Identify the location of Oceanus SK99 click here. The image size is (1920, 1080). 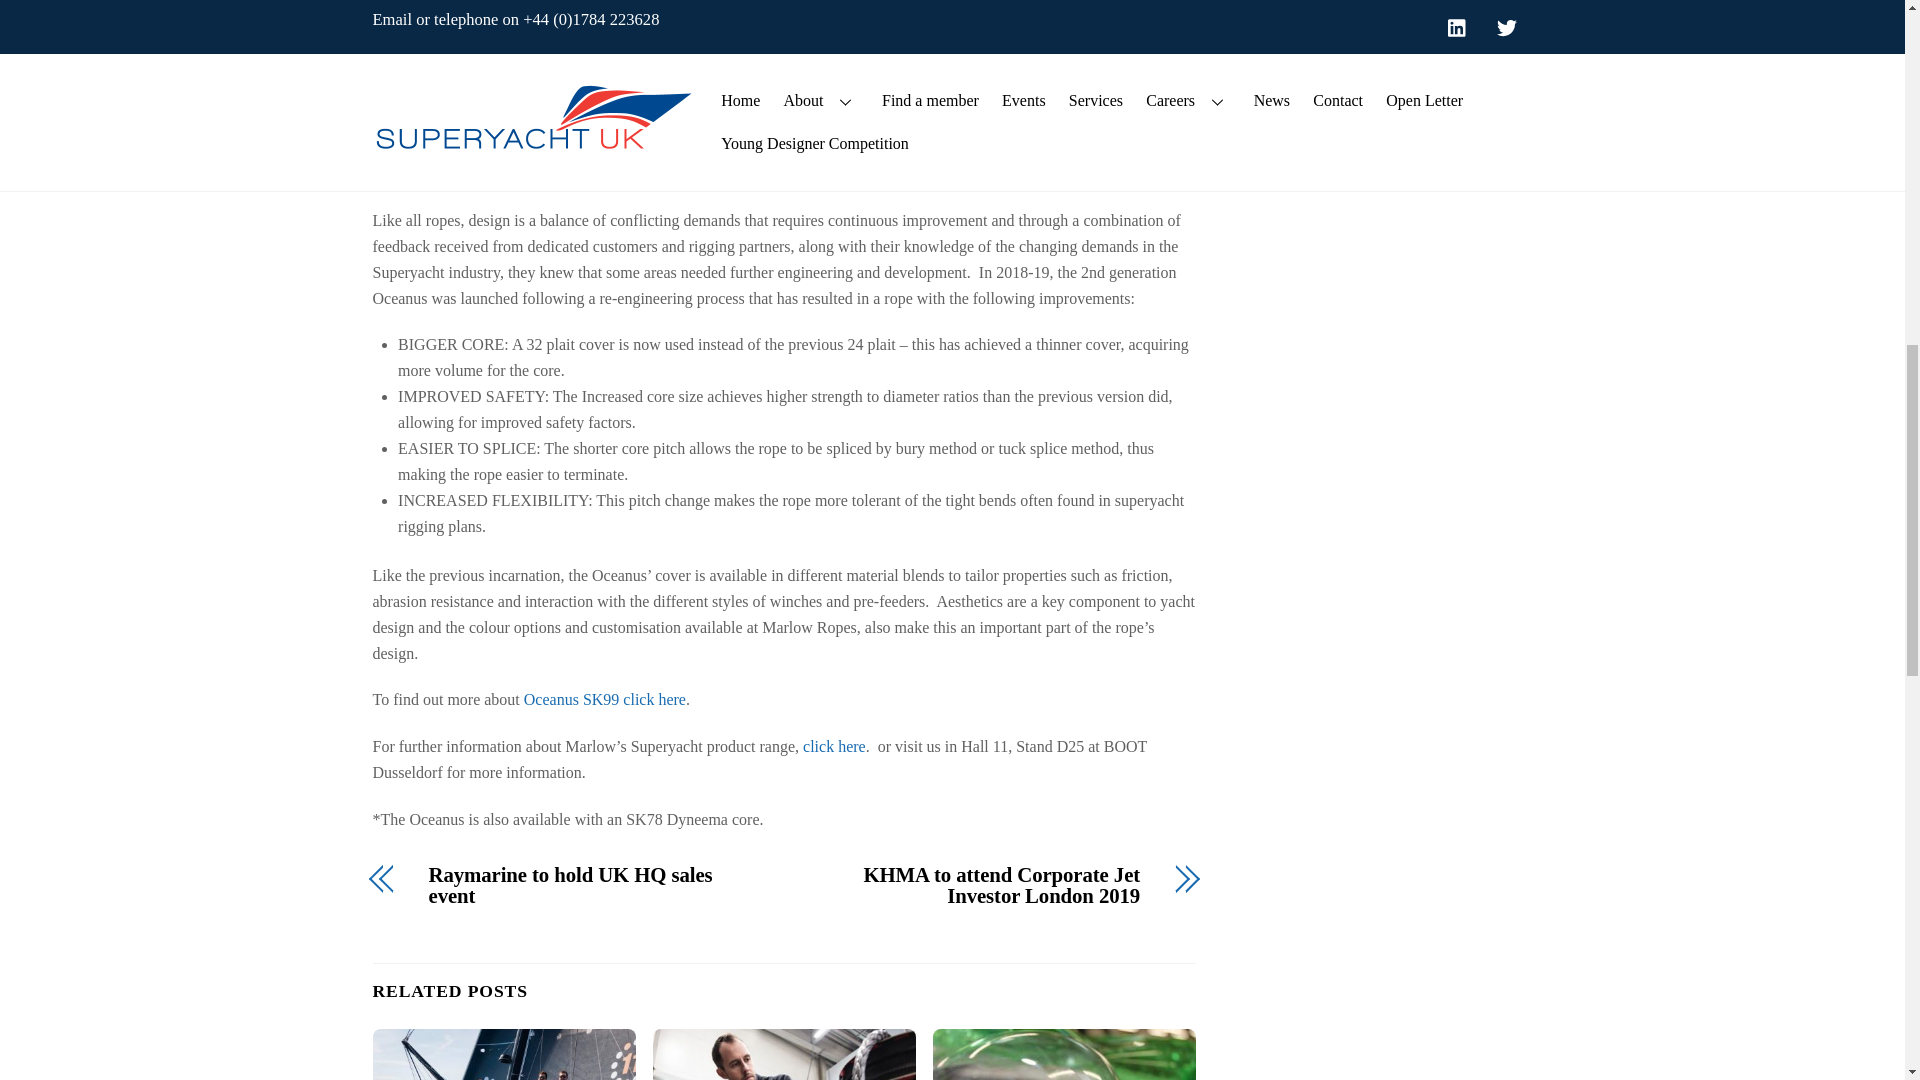
(604, 700).